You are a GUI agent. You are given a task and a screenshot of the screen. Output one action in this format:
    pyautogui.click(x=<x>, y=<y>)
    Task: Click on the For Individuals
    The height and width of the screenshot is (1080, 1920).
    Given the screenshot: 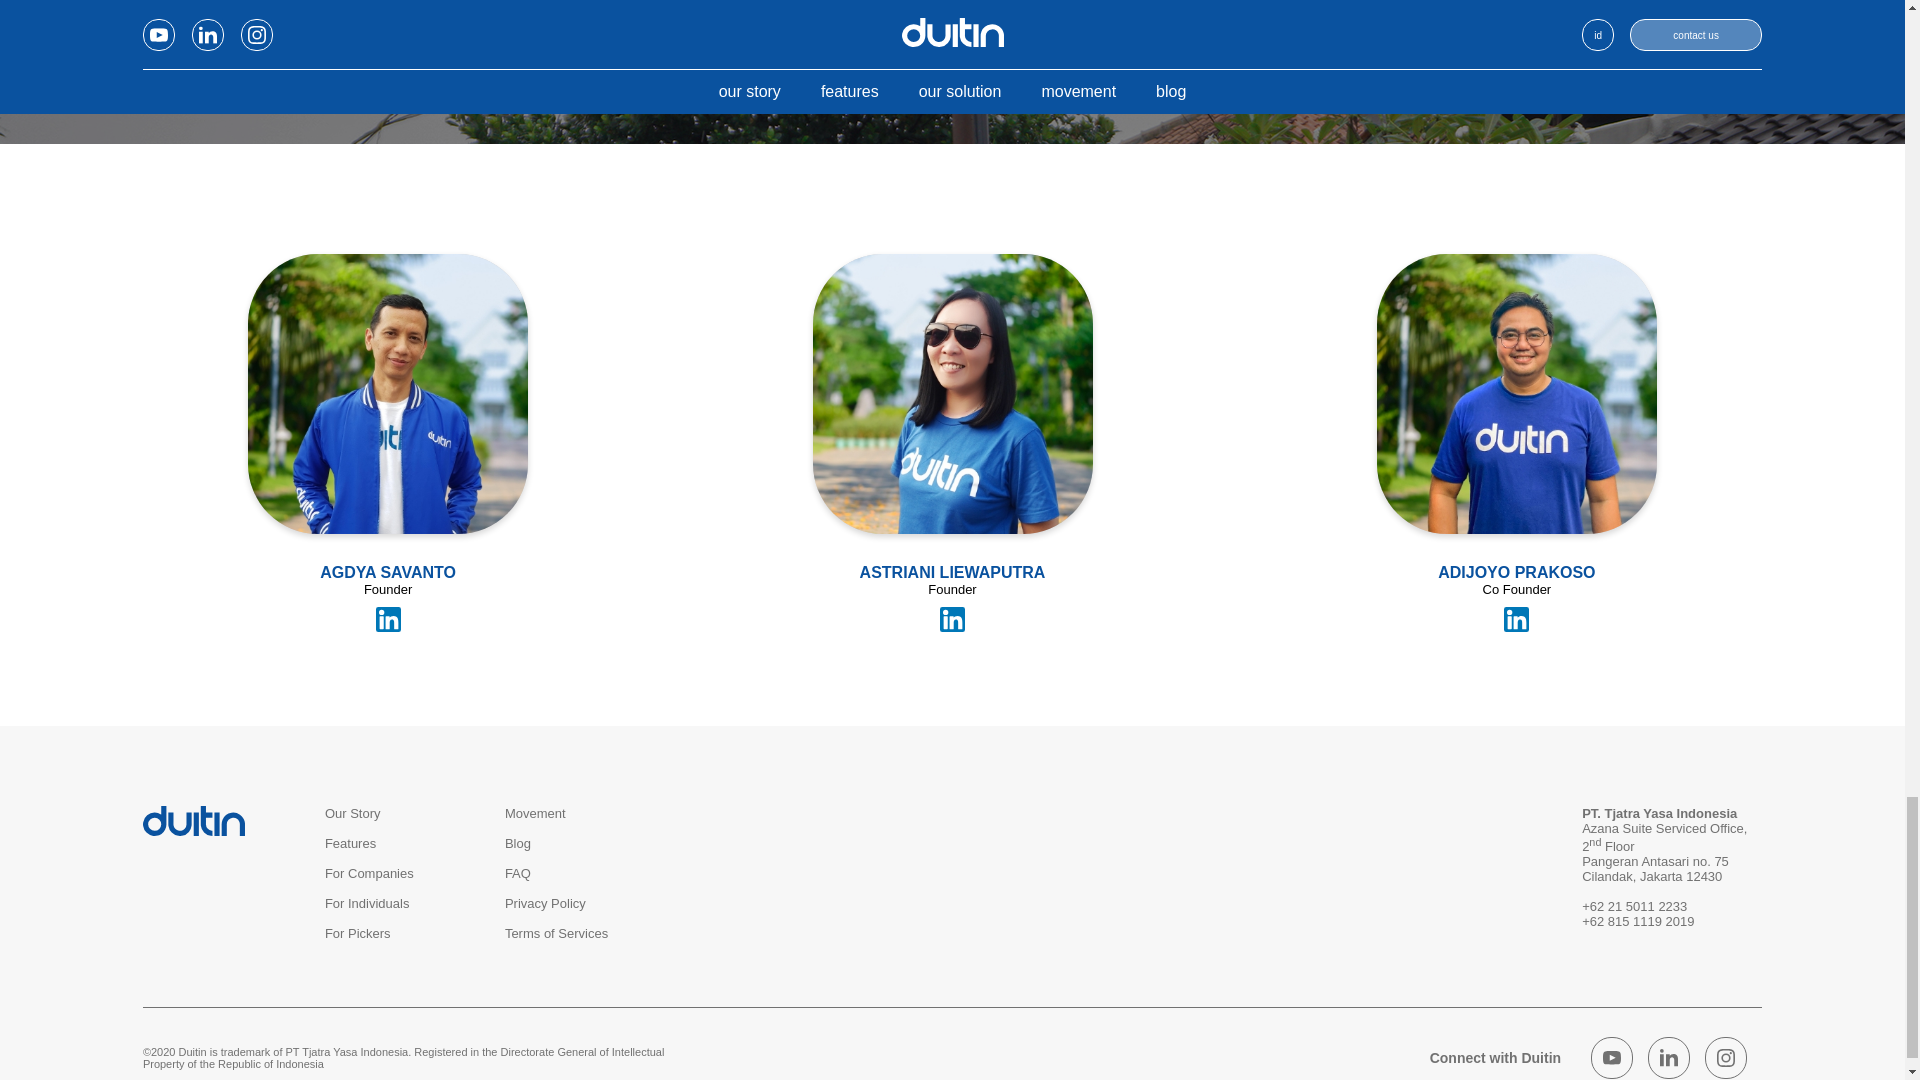 What is the action you would take?
    pyautogui.click(x=367, y=904)
    